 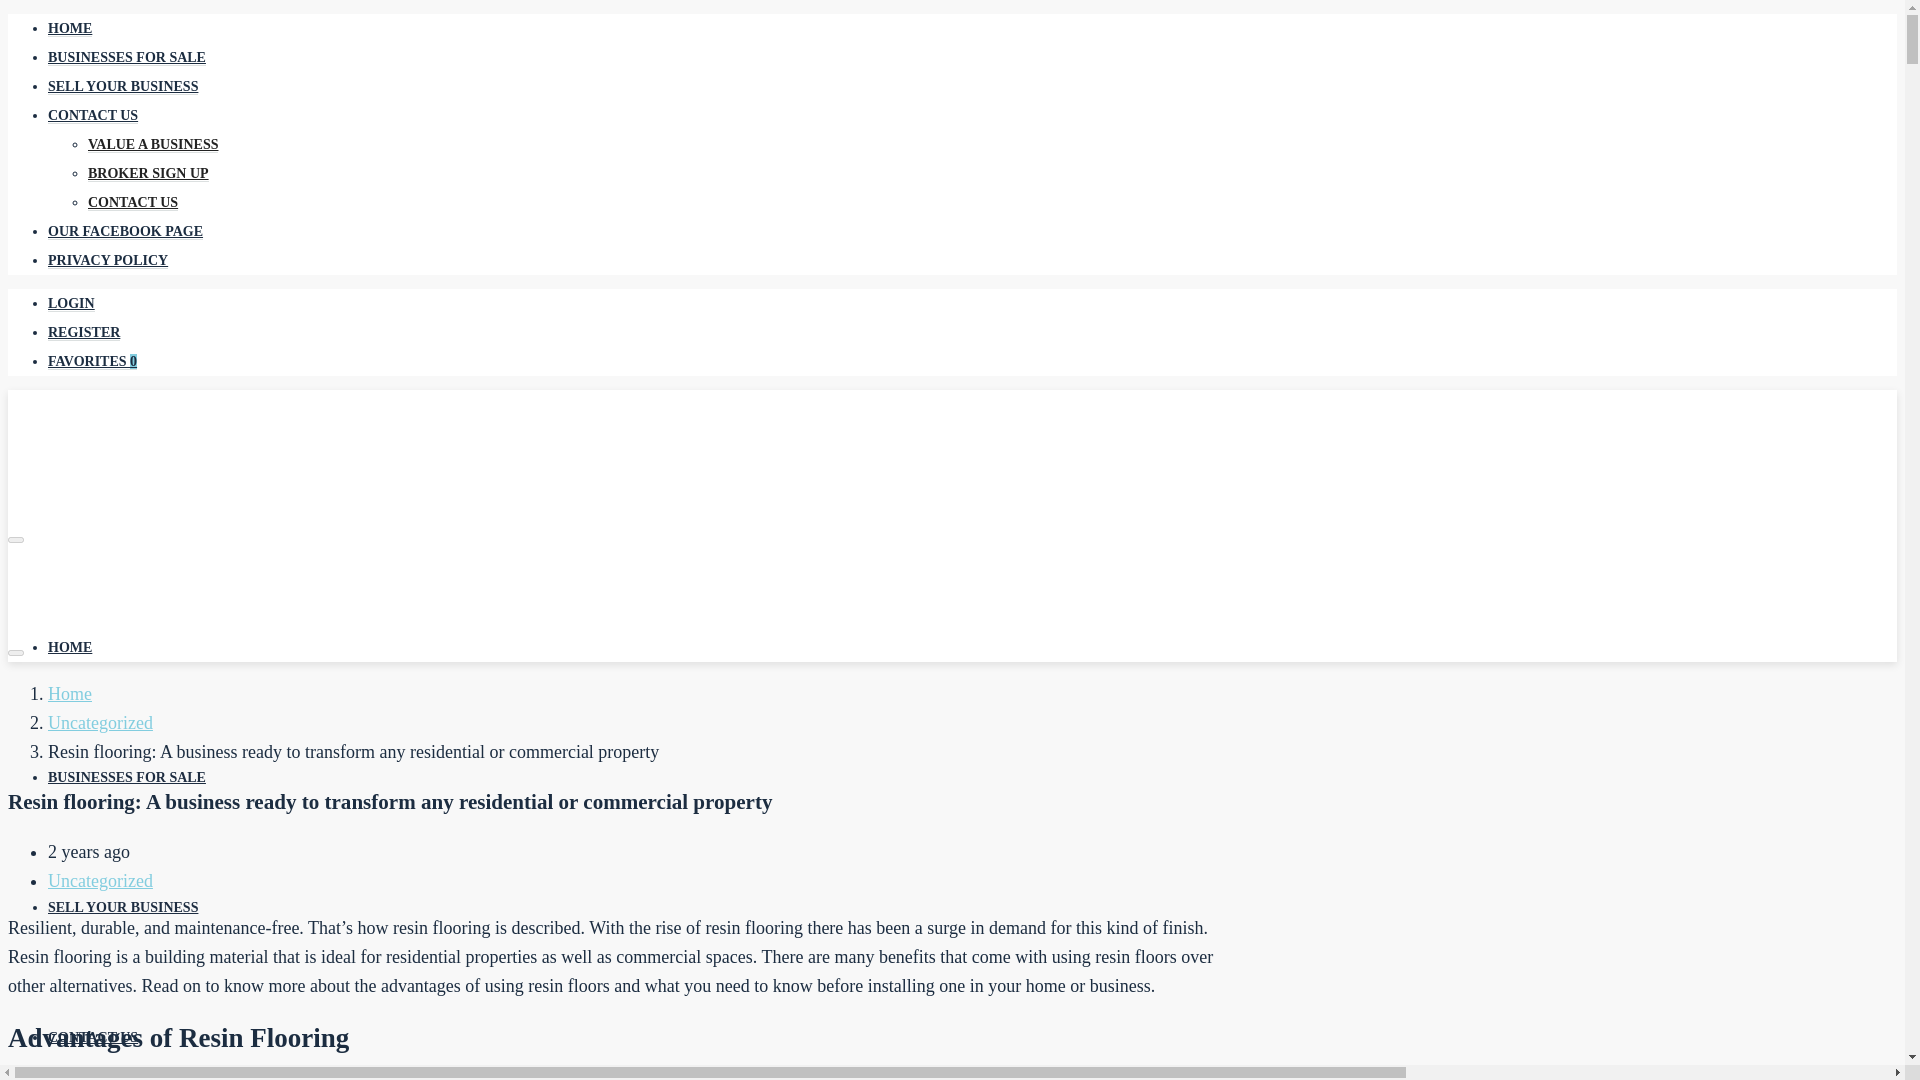 I want to click on REGISTER, so click(x=84, y=333).